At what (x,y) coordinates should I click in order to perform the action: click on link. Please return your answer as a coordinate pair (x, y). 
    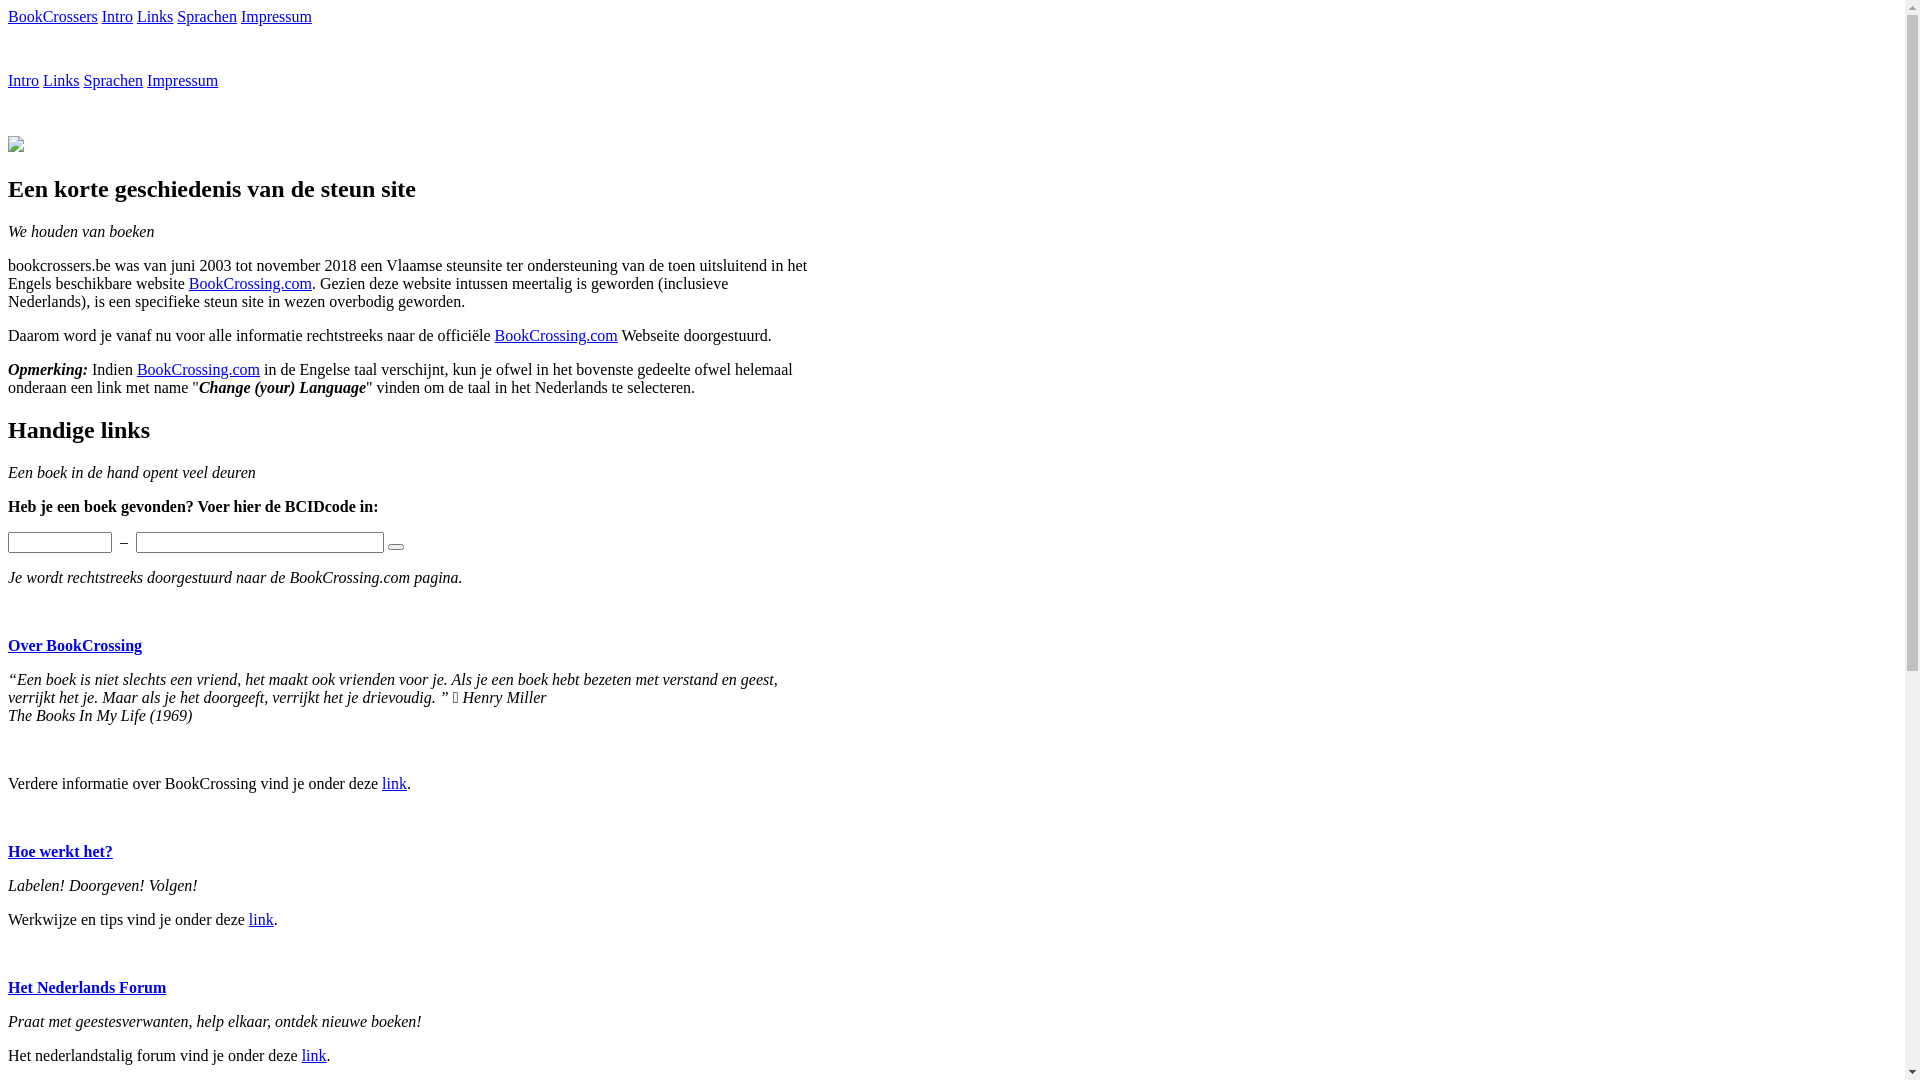
    Looking at the image, I should click on (262, 920).